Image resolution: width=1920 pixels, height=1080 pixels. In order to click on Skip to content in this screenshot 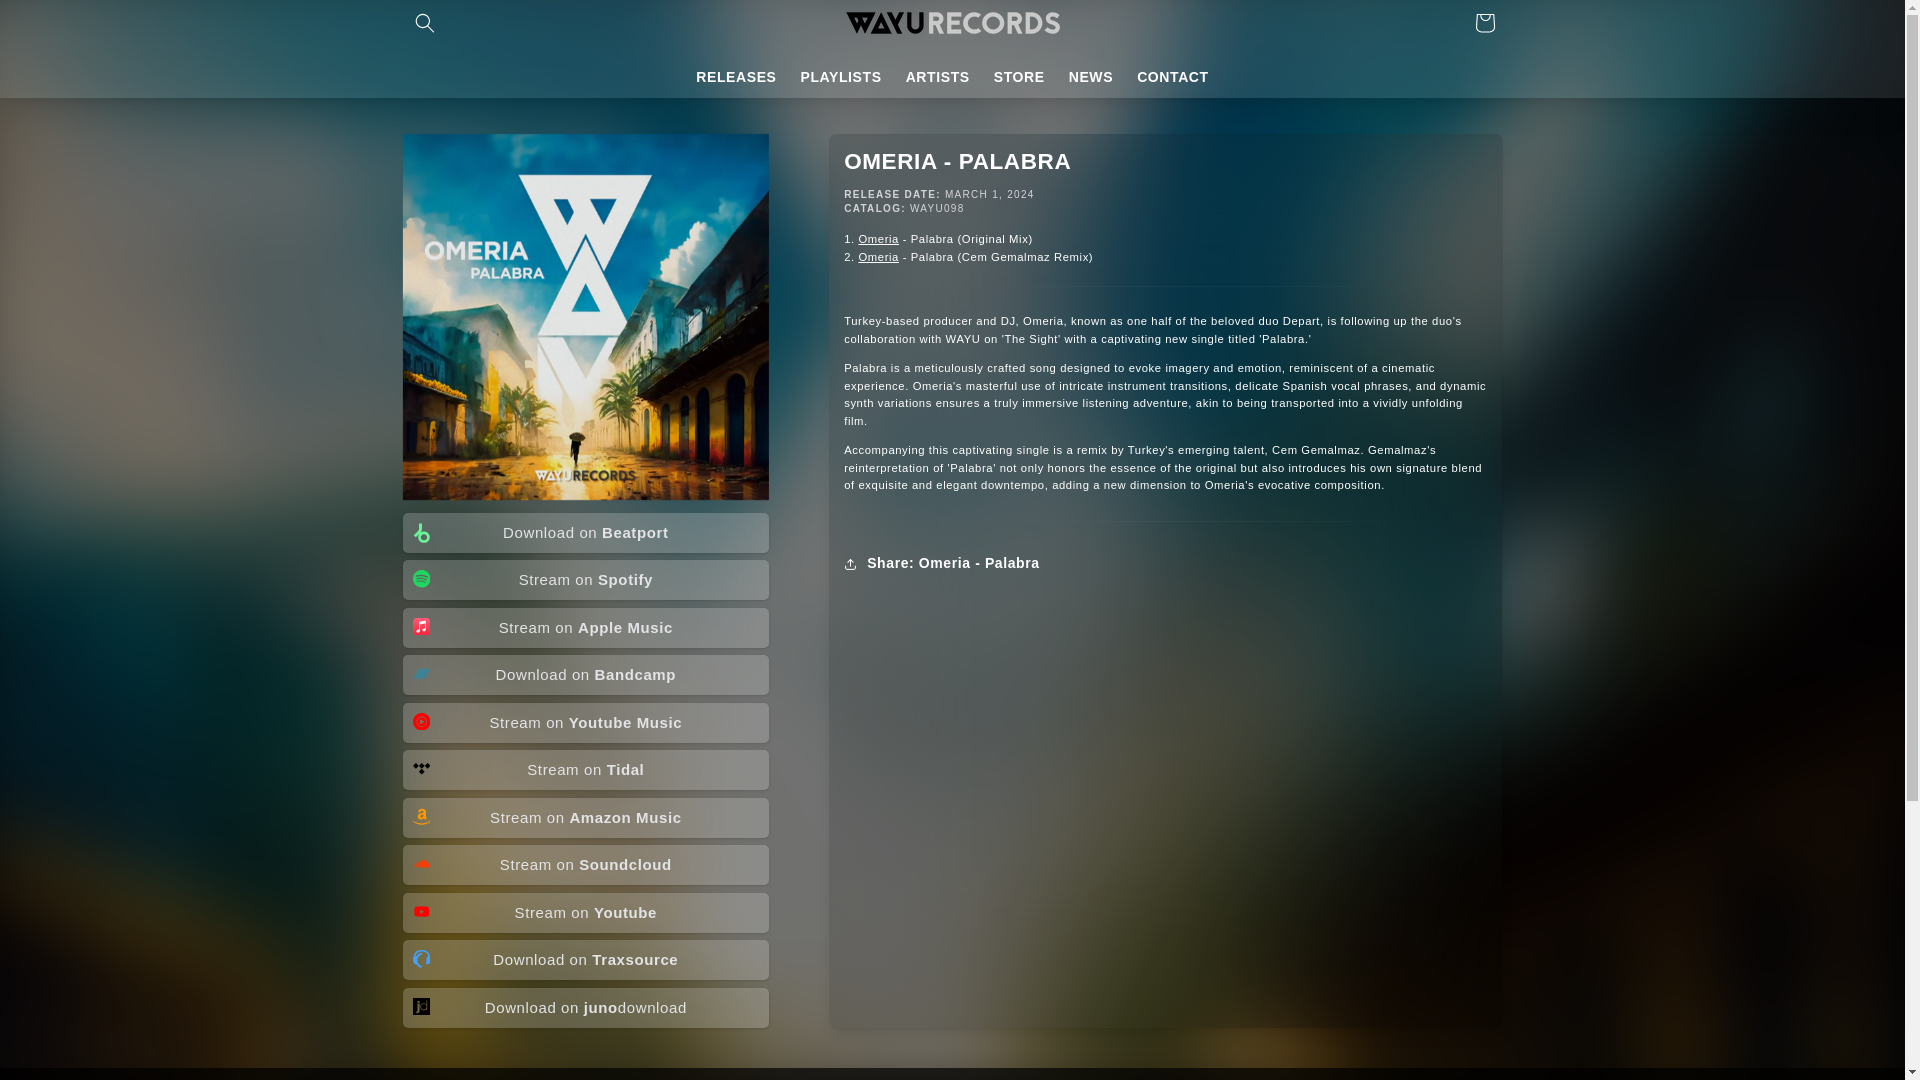, I will do `click(60, 23)`.